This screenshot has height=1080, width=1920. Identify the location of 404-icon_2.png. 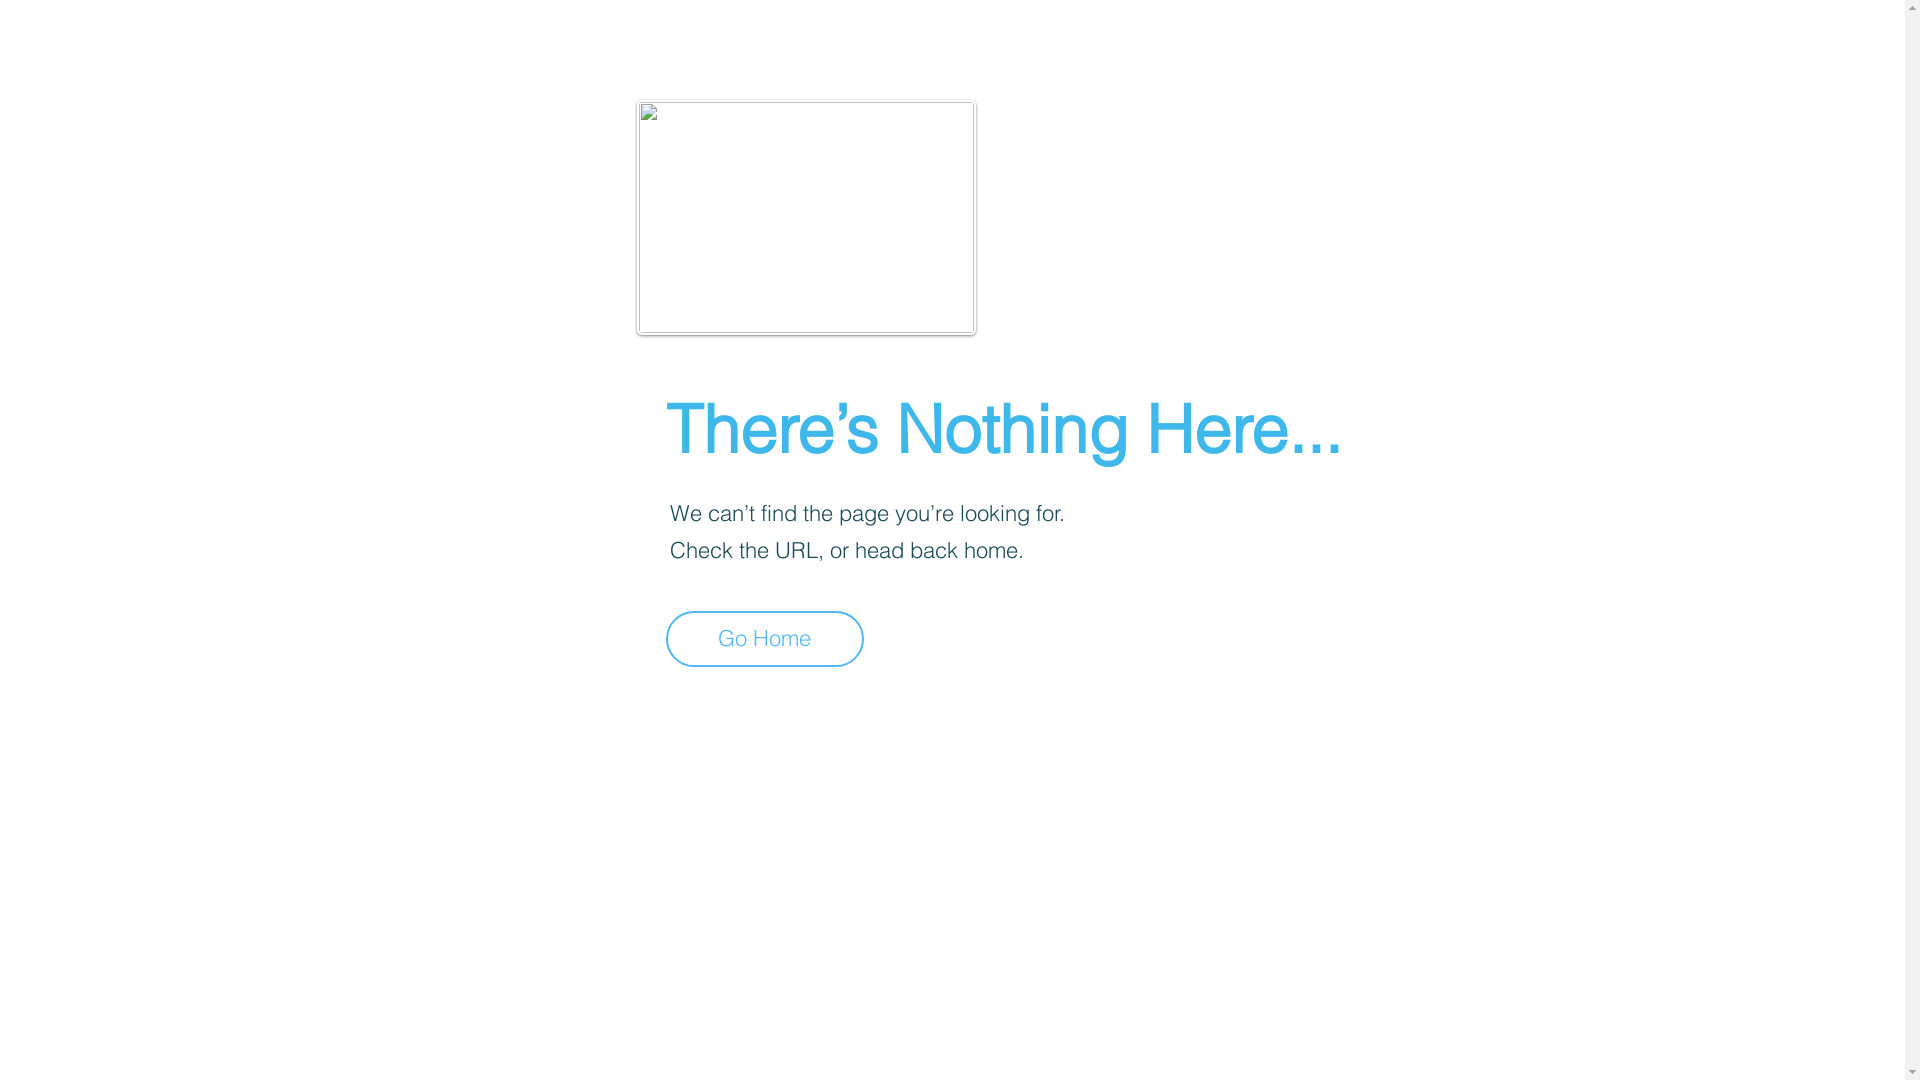
(806, 218).